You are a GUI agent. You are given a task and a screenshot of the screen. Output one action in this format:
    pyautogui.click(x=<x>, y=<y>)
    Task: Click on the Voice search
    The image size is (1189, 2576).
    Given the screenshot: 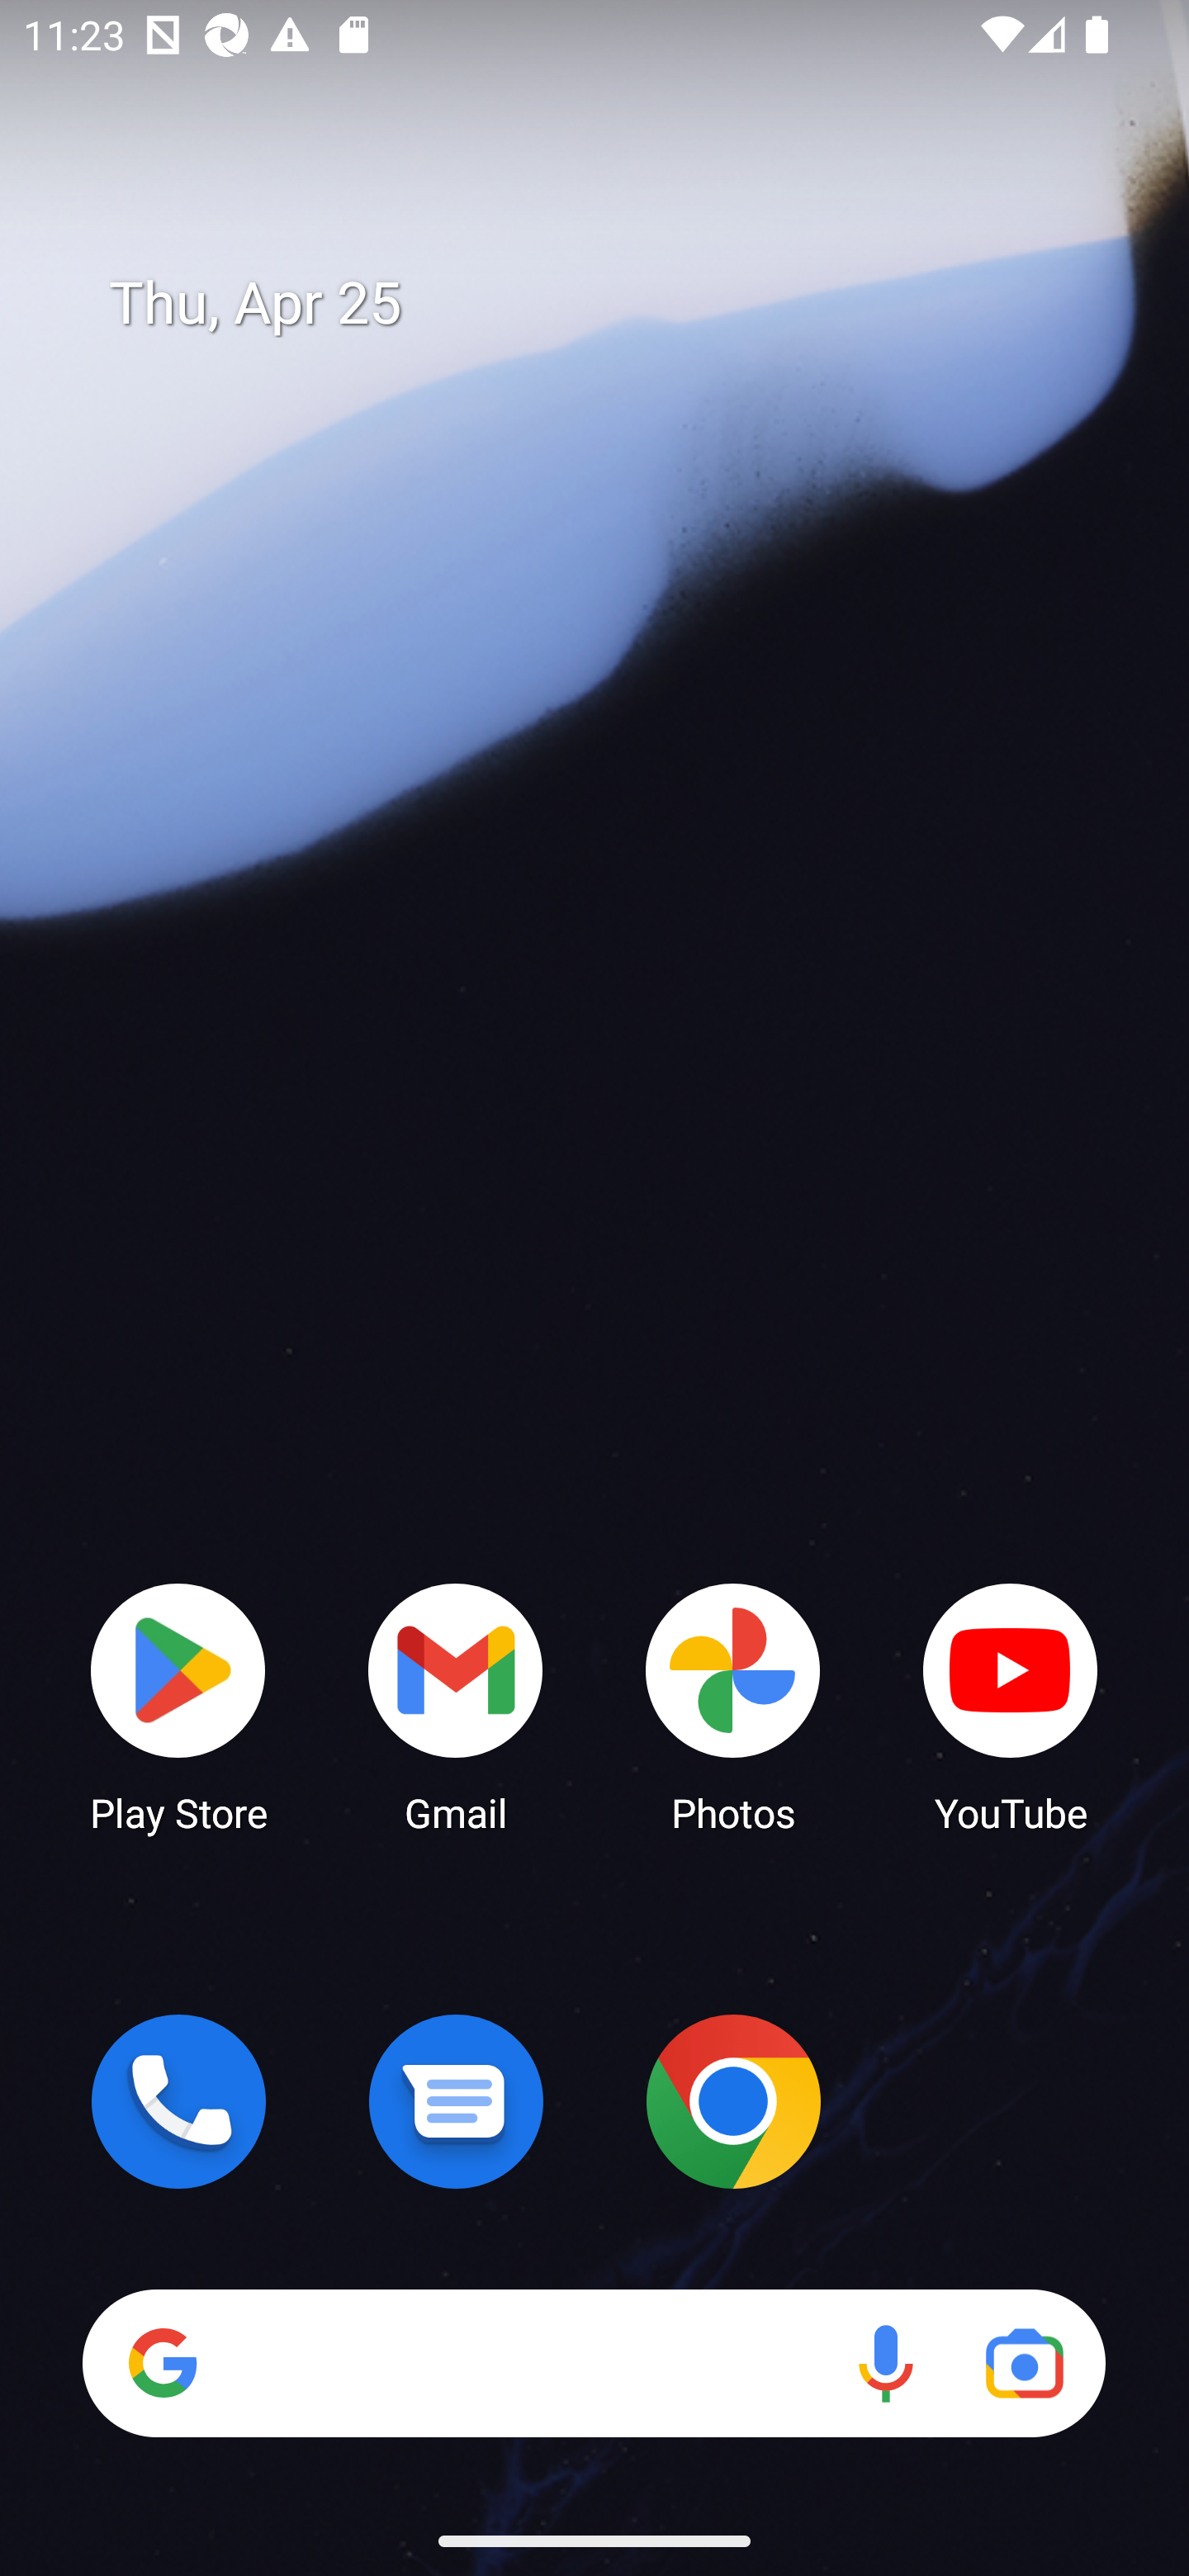 What is the action you would take?
    pyautogui.click(x=885, y=2363)
    